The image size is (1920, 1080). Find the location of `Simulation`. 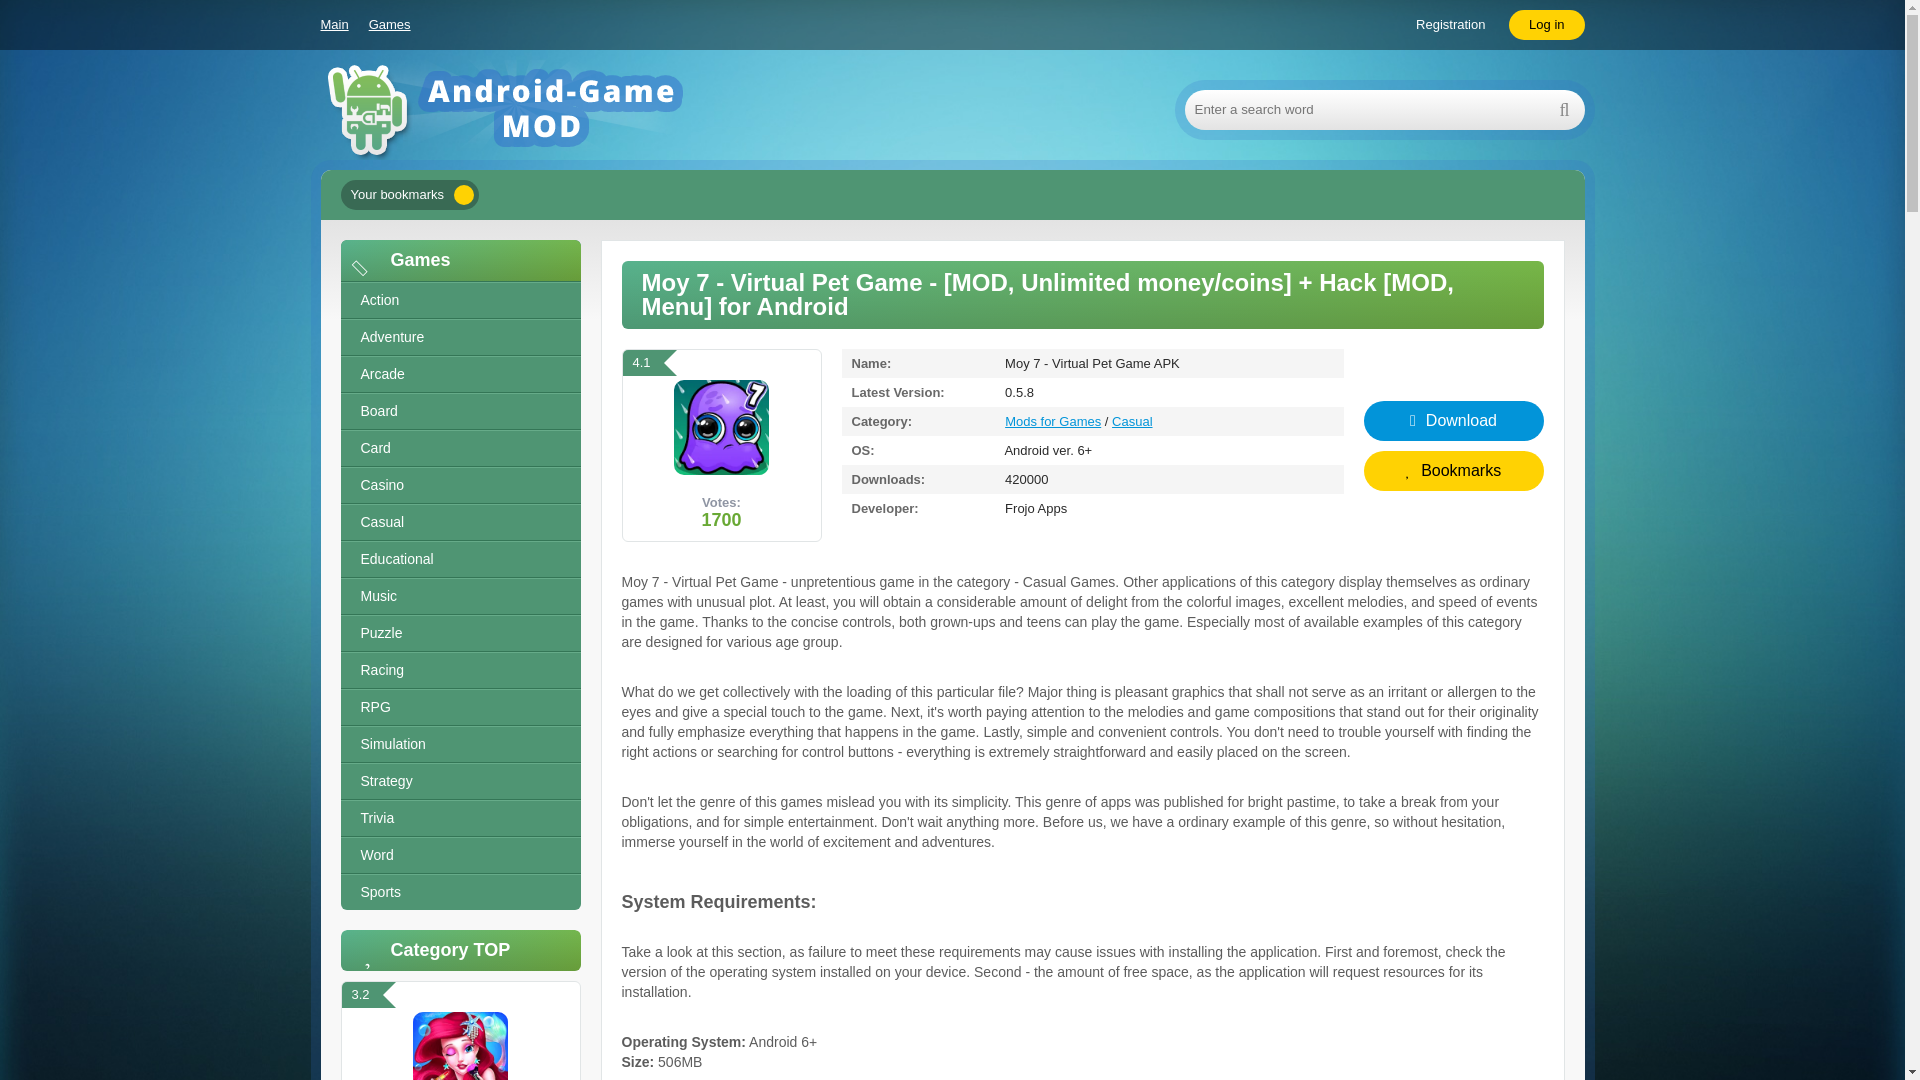

Simulation is located at coordinates (459, 744).